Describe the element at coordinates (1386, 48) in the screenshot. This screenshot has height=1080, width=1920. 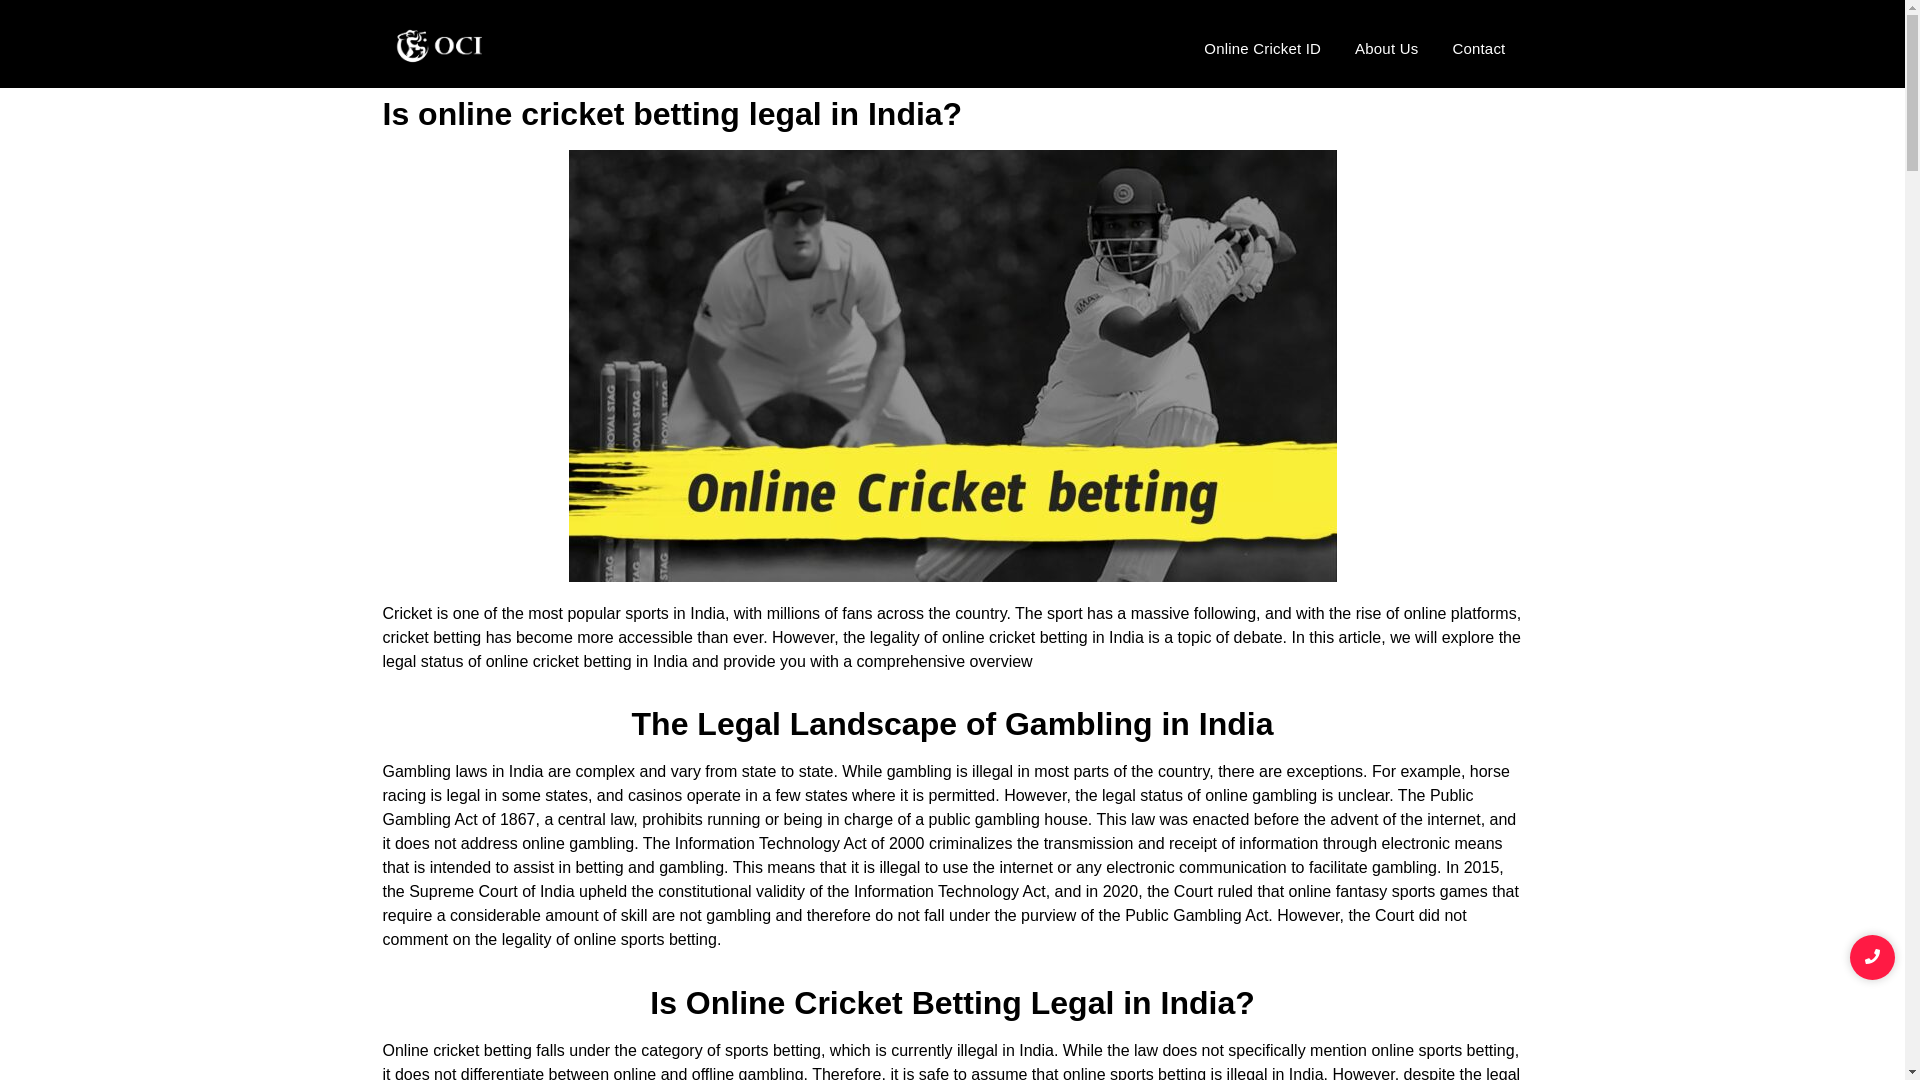
I see `About Us` at that location.